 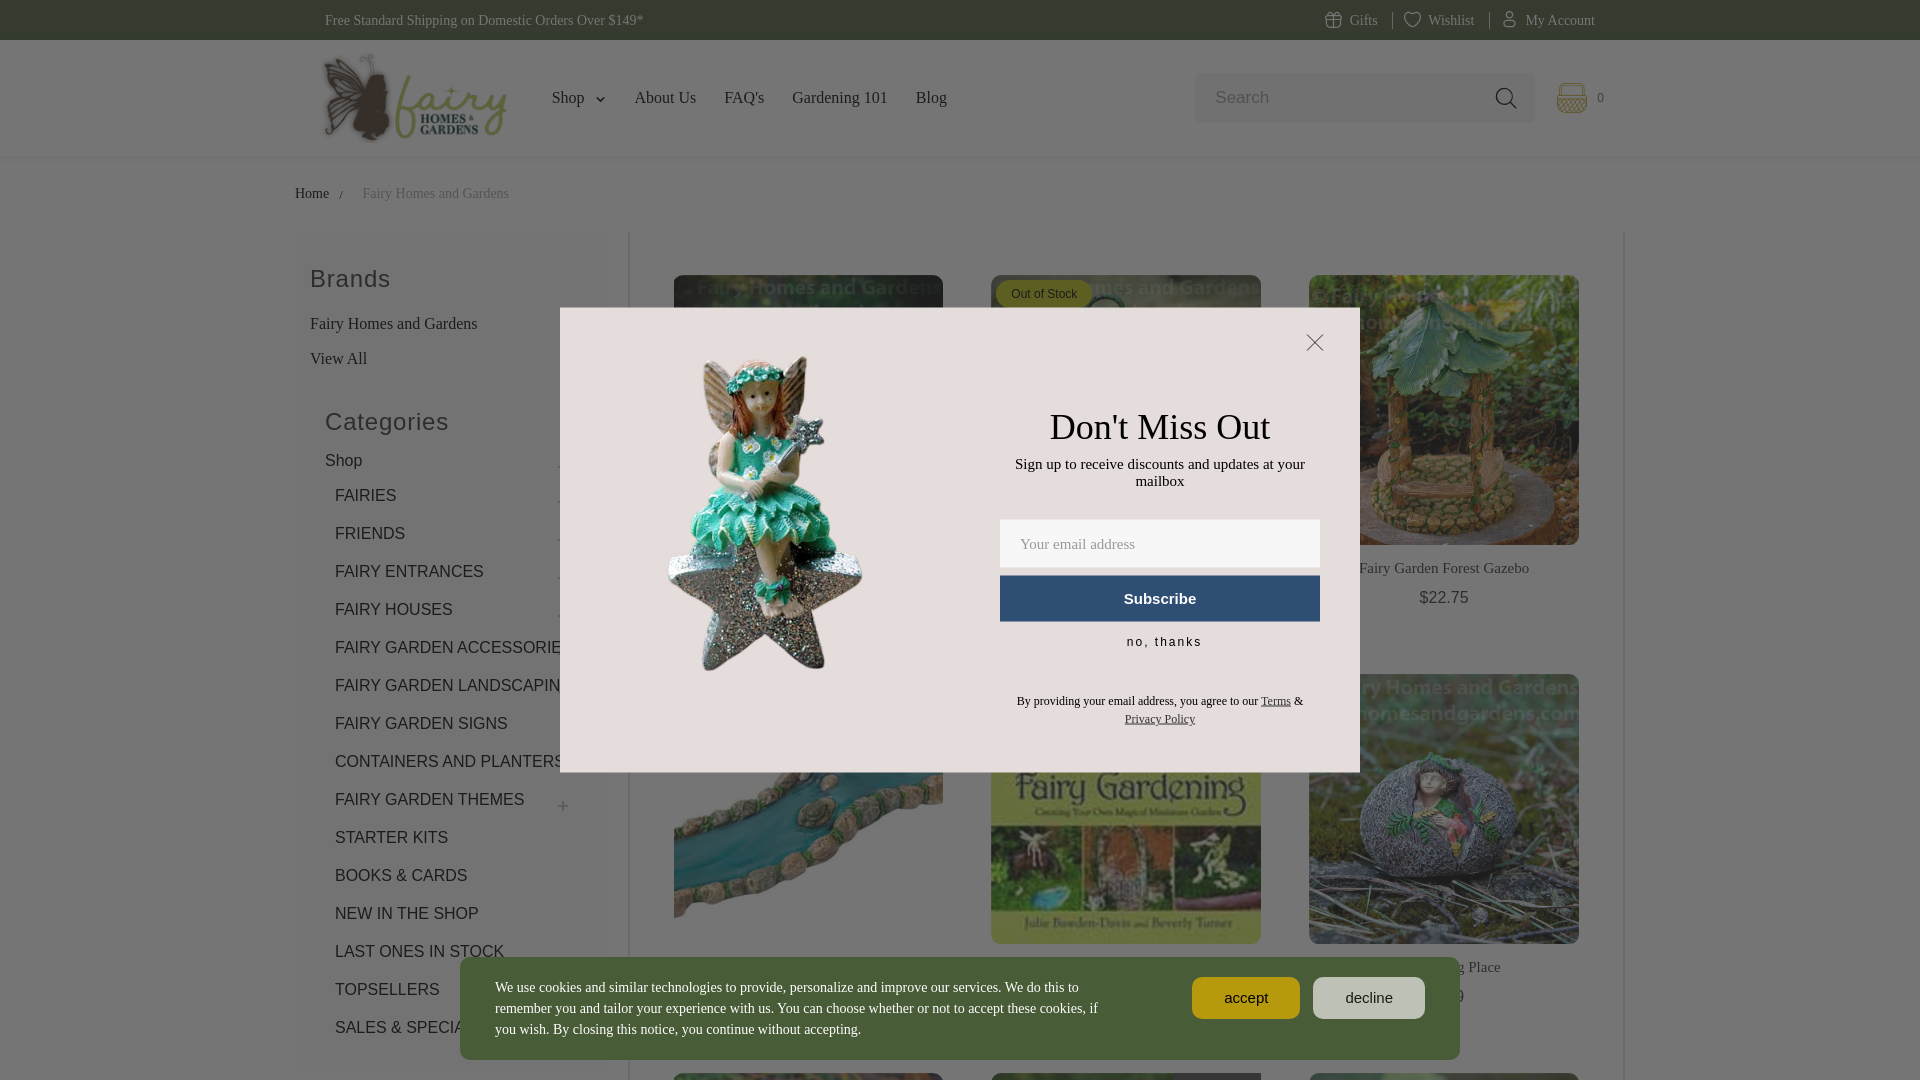 What do you see at coordinates (1160, 598) in the screenshot?
I see `Subscribe` at bounding box center [1160, 598].